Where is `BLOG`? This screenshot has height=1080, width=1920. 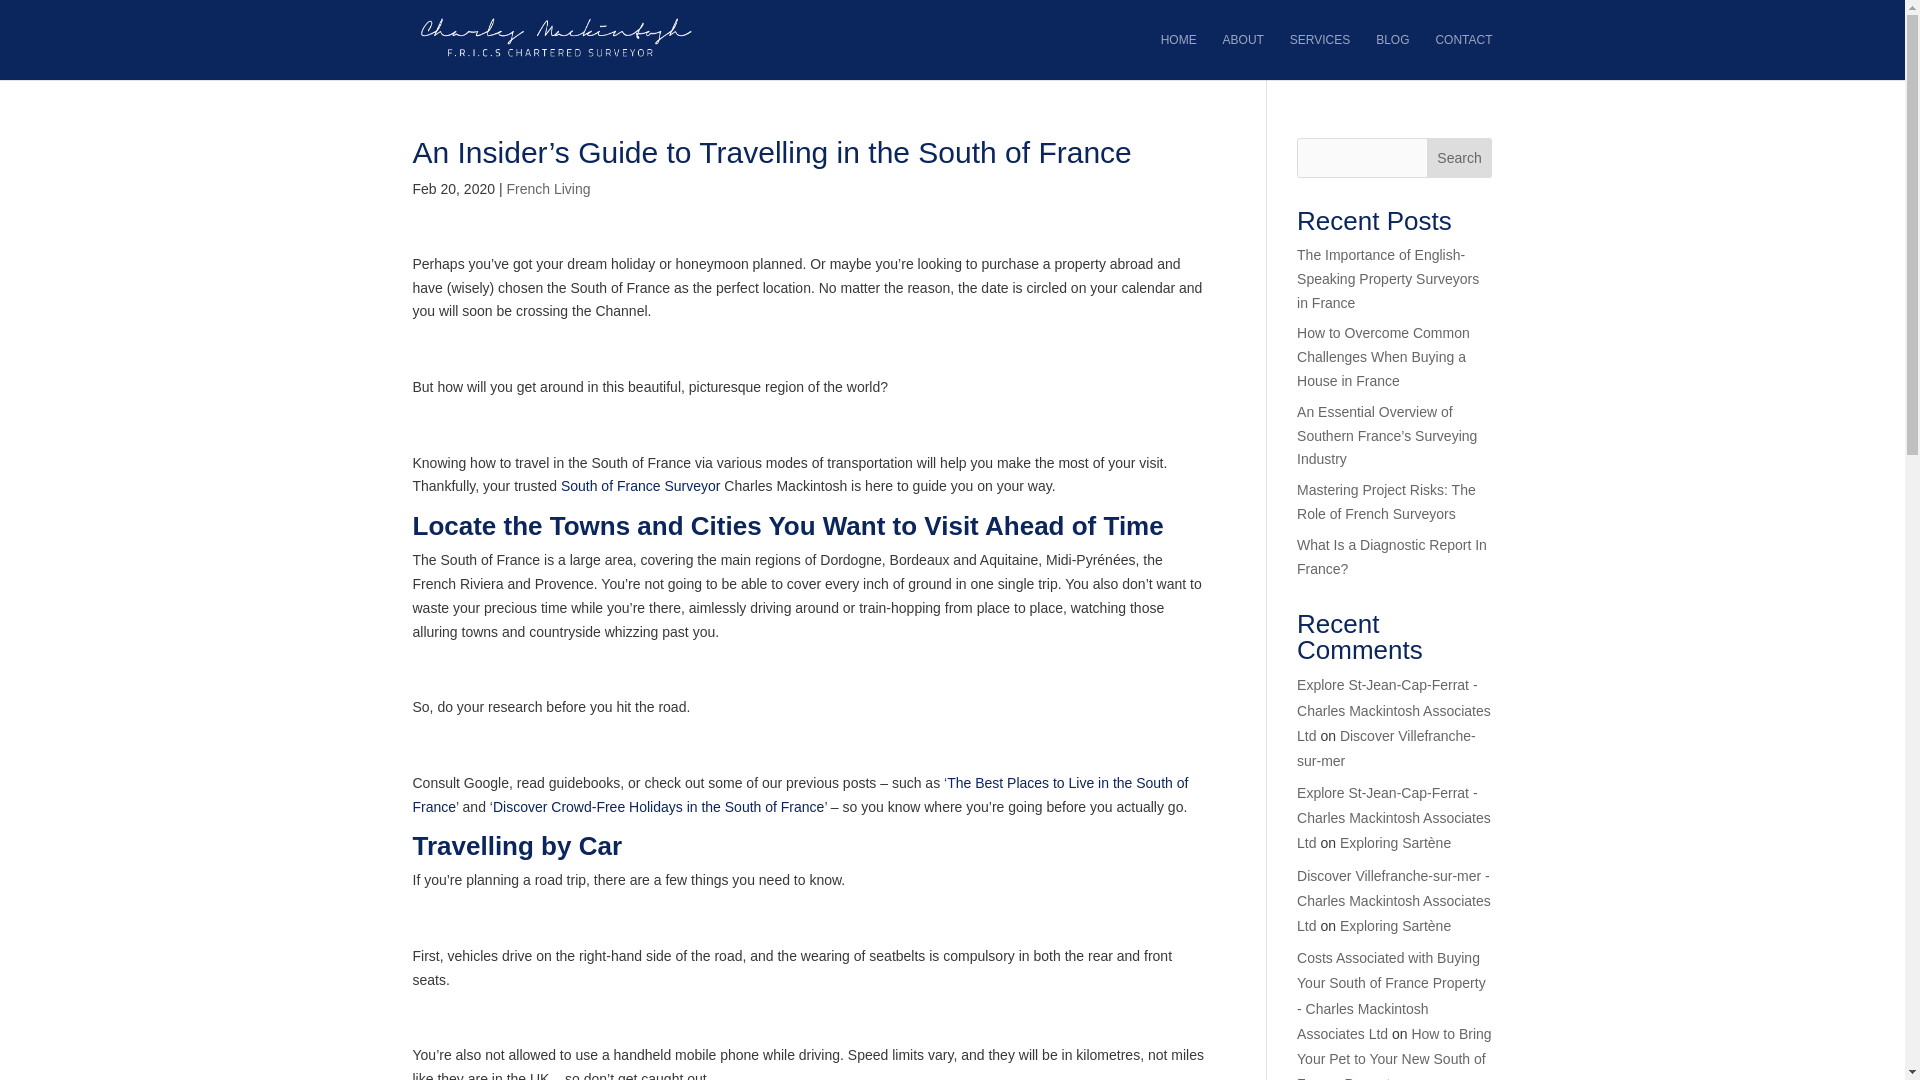
BLOG is located at coordinates (1392, 56).